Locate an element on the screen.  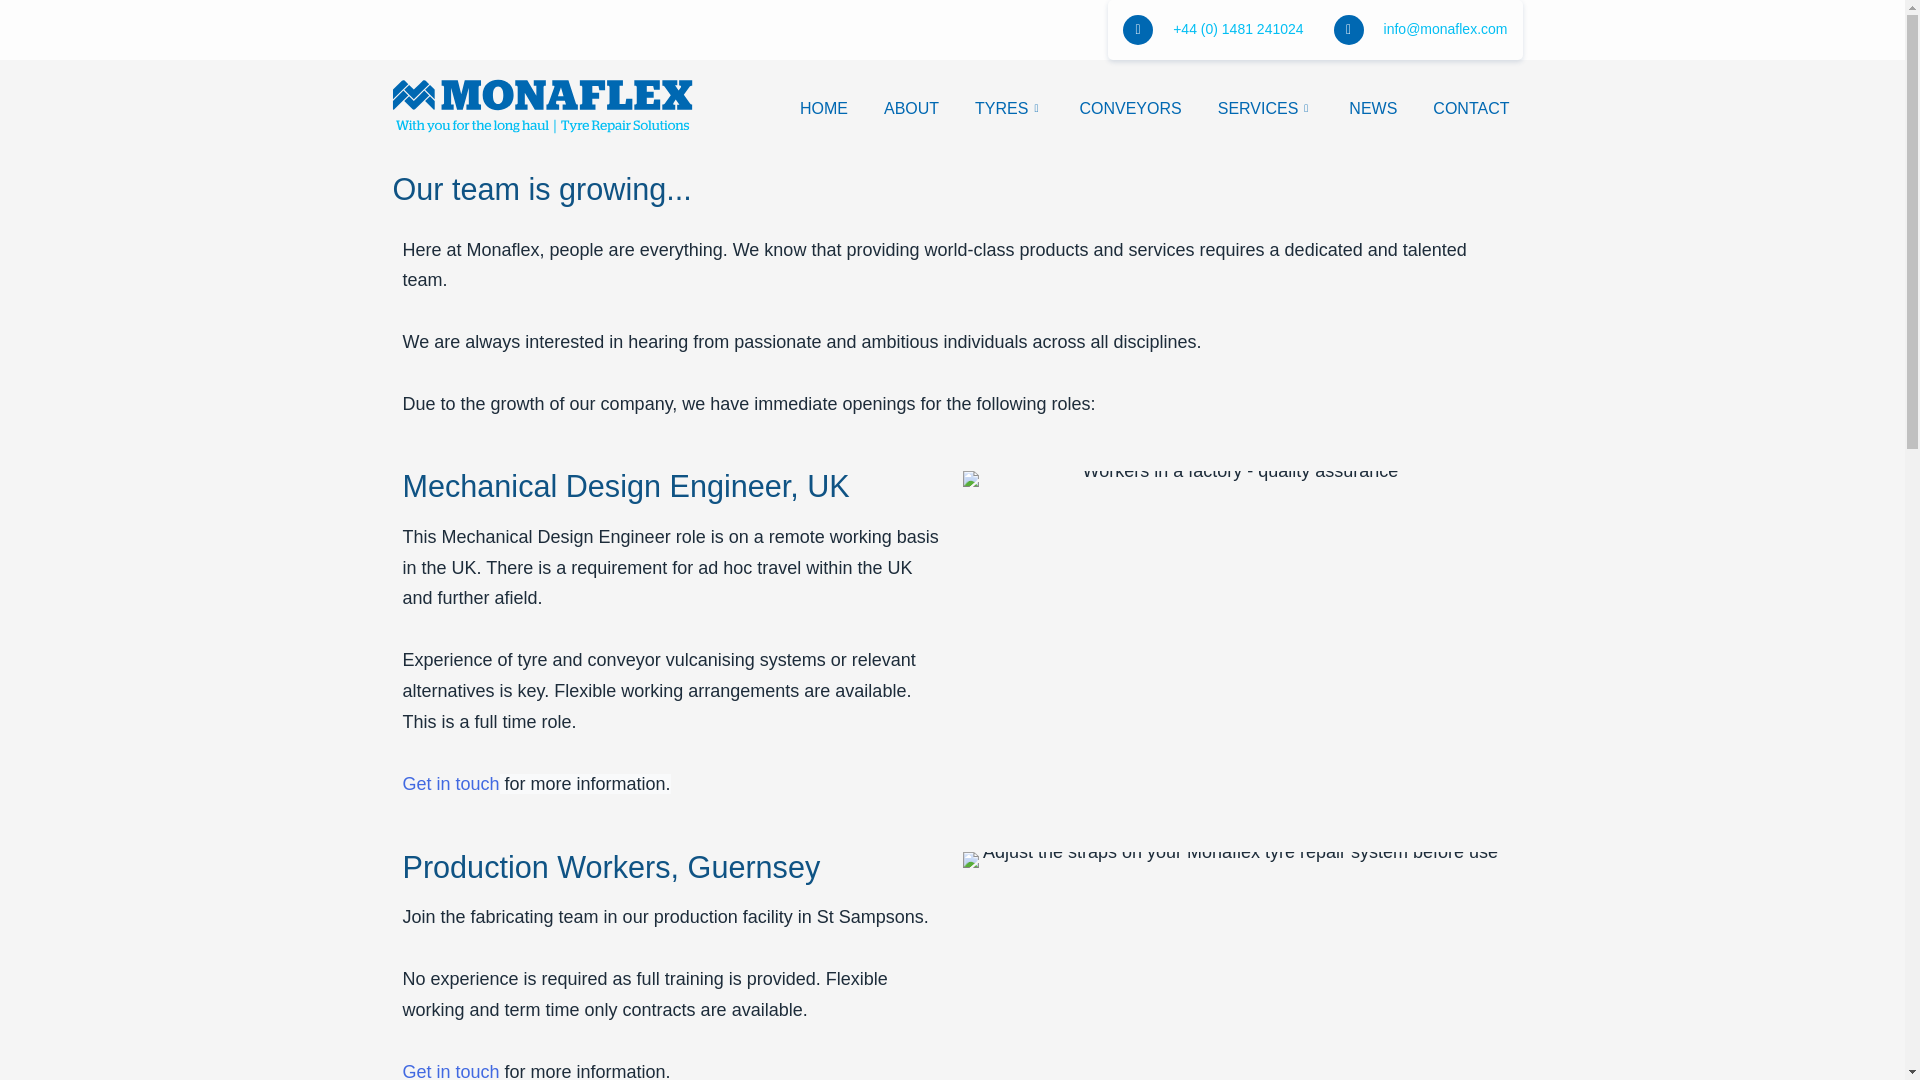
Get in touch is located at coordinates (450, 784).